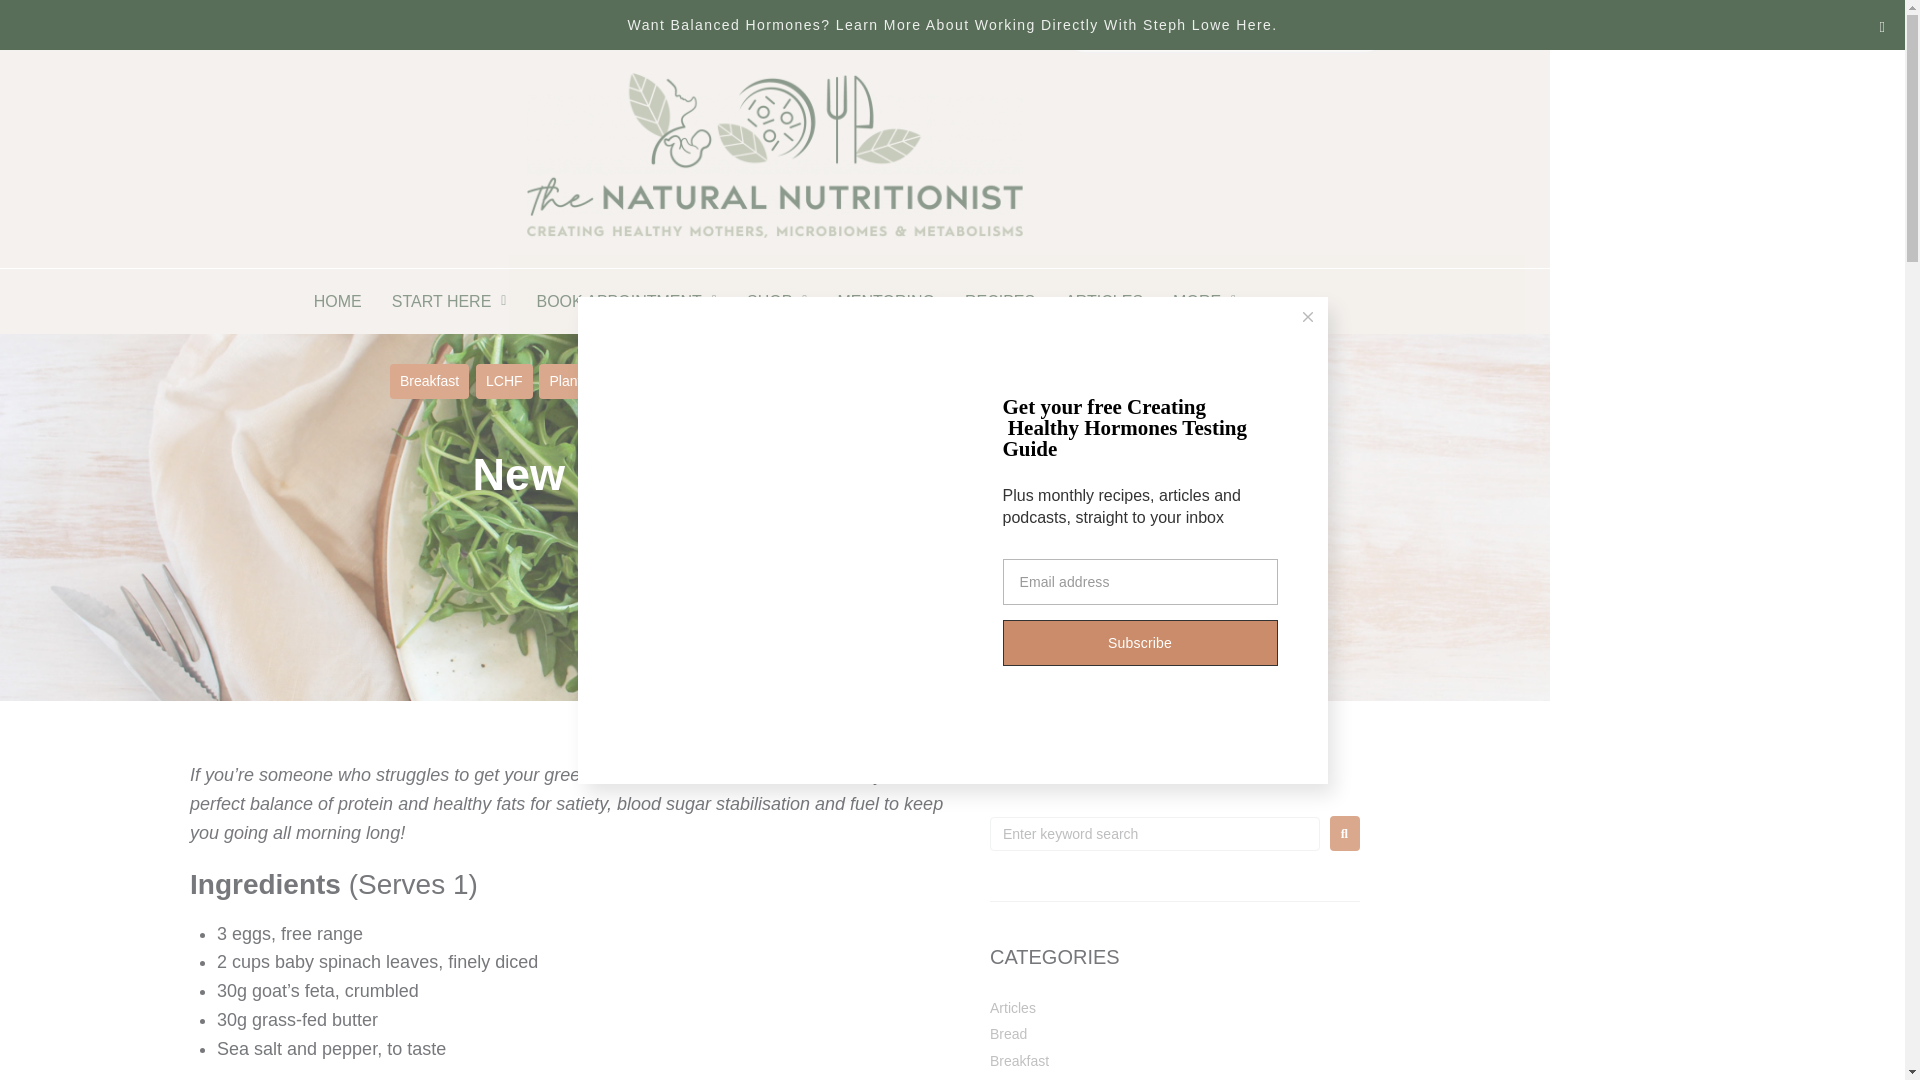 This screenshot has height=1080, width=1920. Describe the element at coordinates (884, 301) in the screenshot. I see `MENTORING` at that location.